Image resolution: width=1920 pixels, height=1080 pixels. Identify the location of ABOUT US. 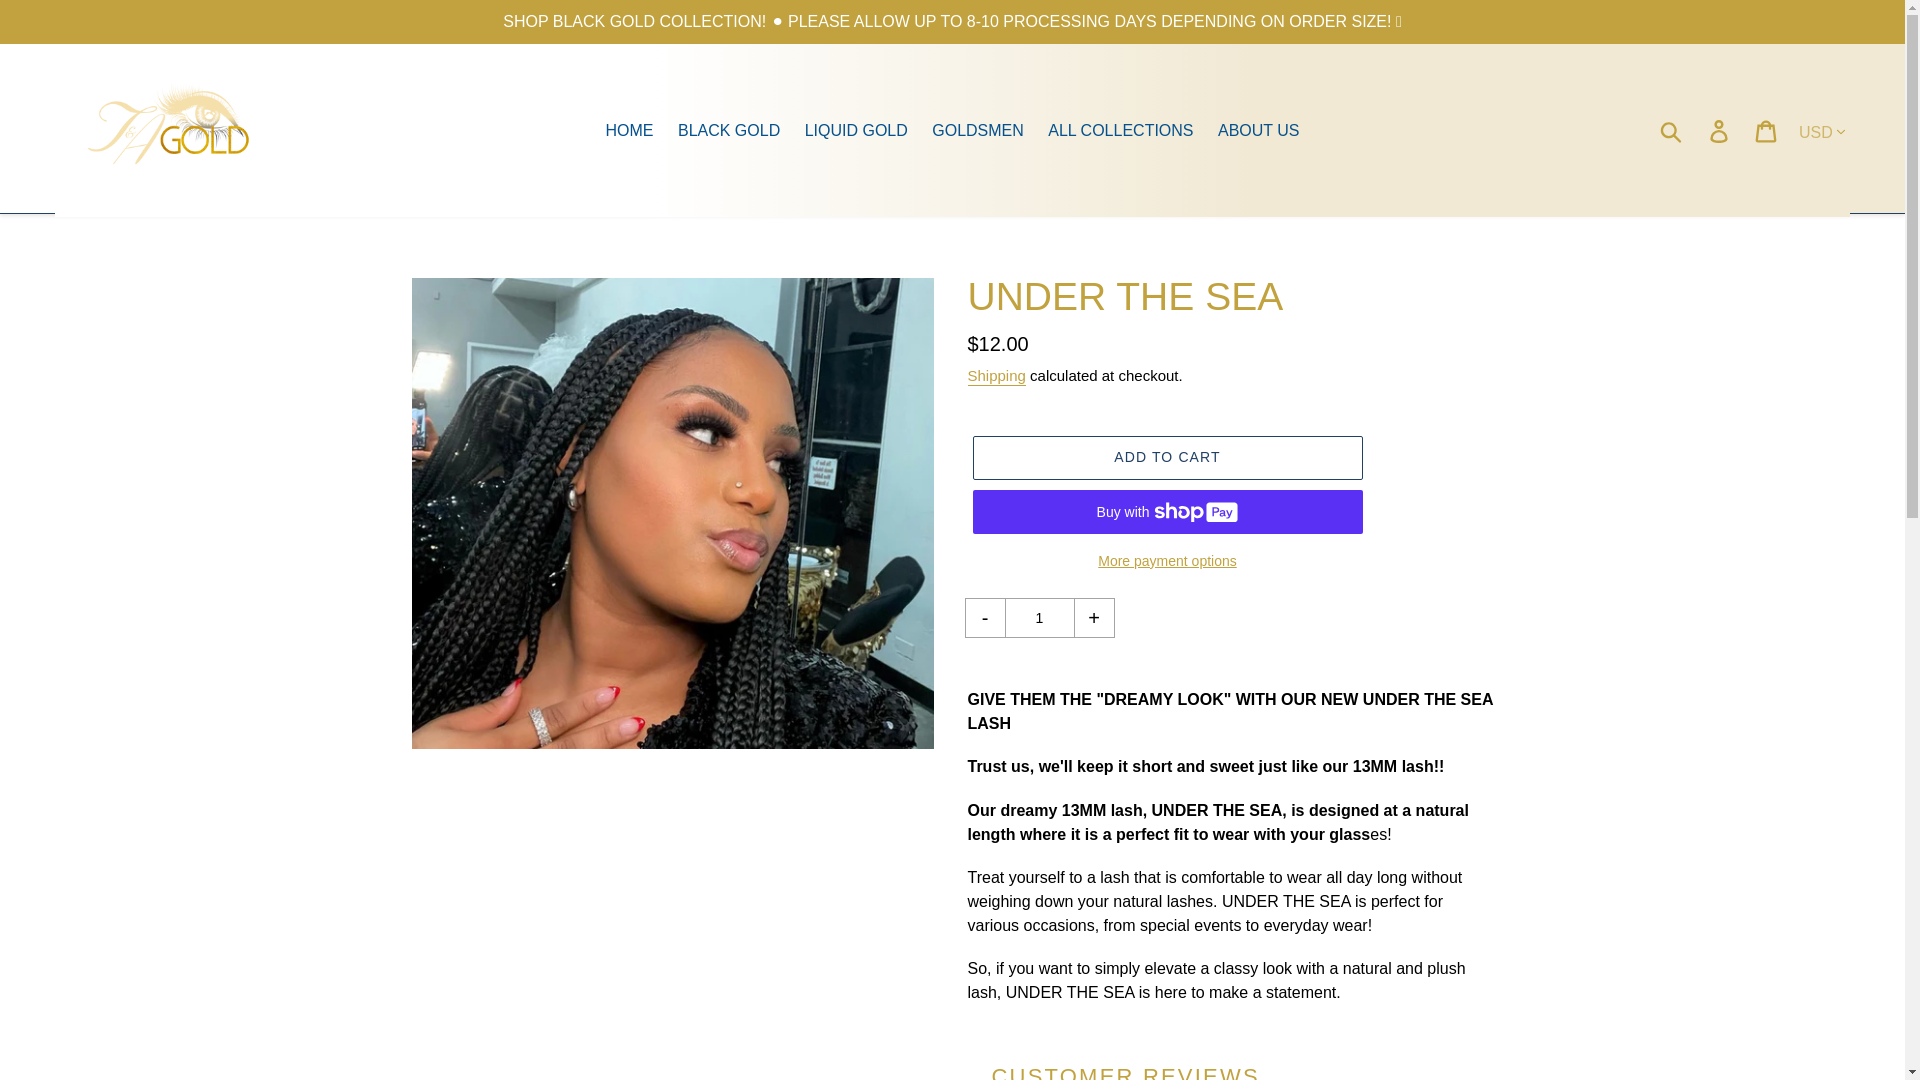
(1258, 130).